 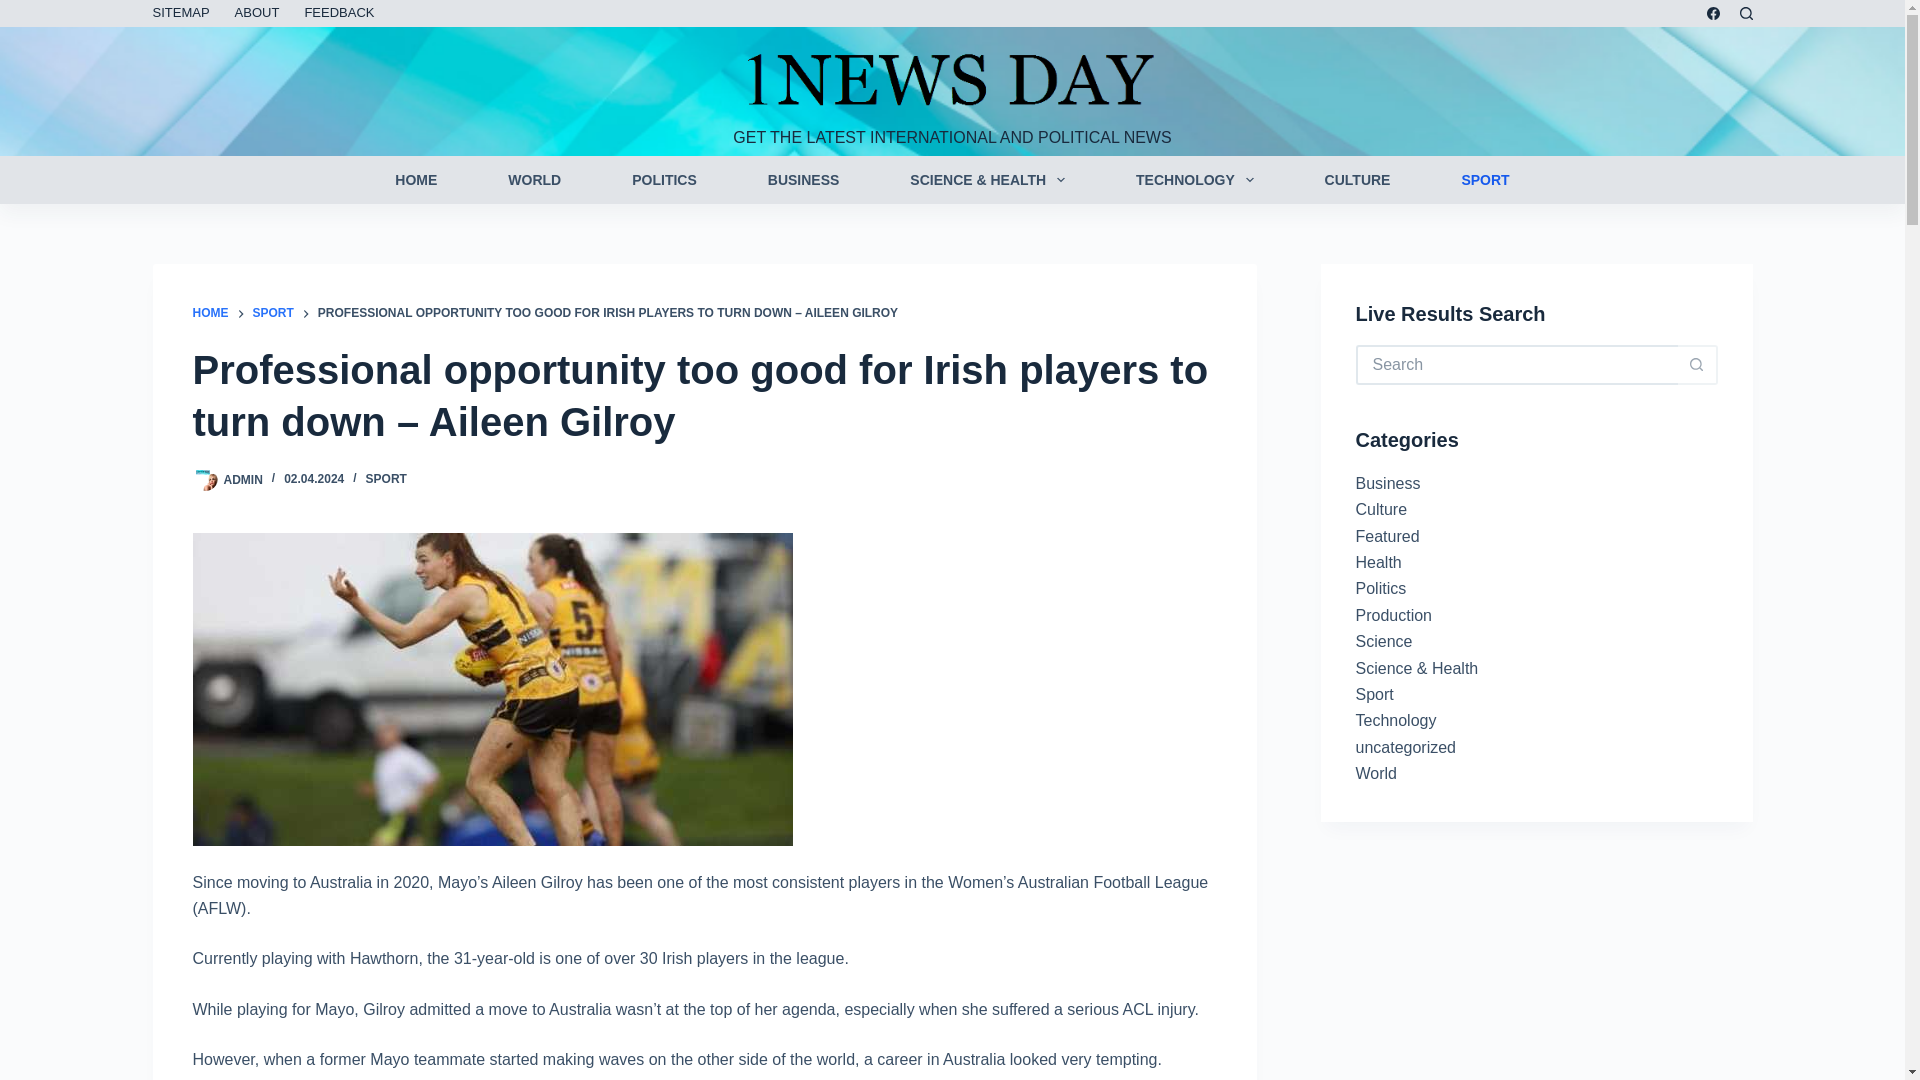 What do you see at coordinates (210, 314) in the screenshot?
I see `HOME` at bounding box center [210, 314].